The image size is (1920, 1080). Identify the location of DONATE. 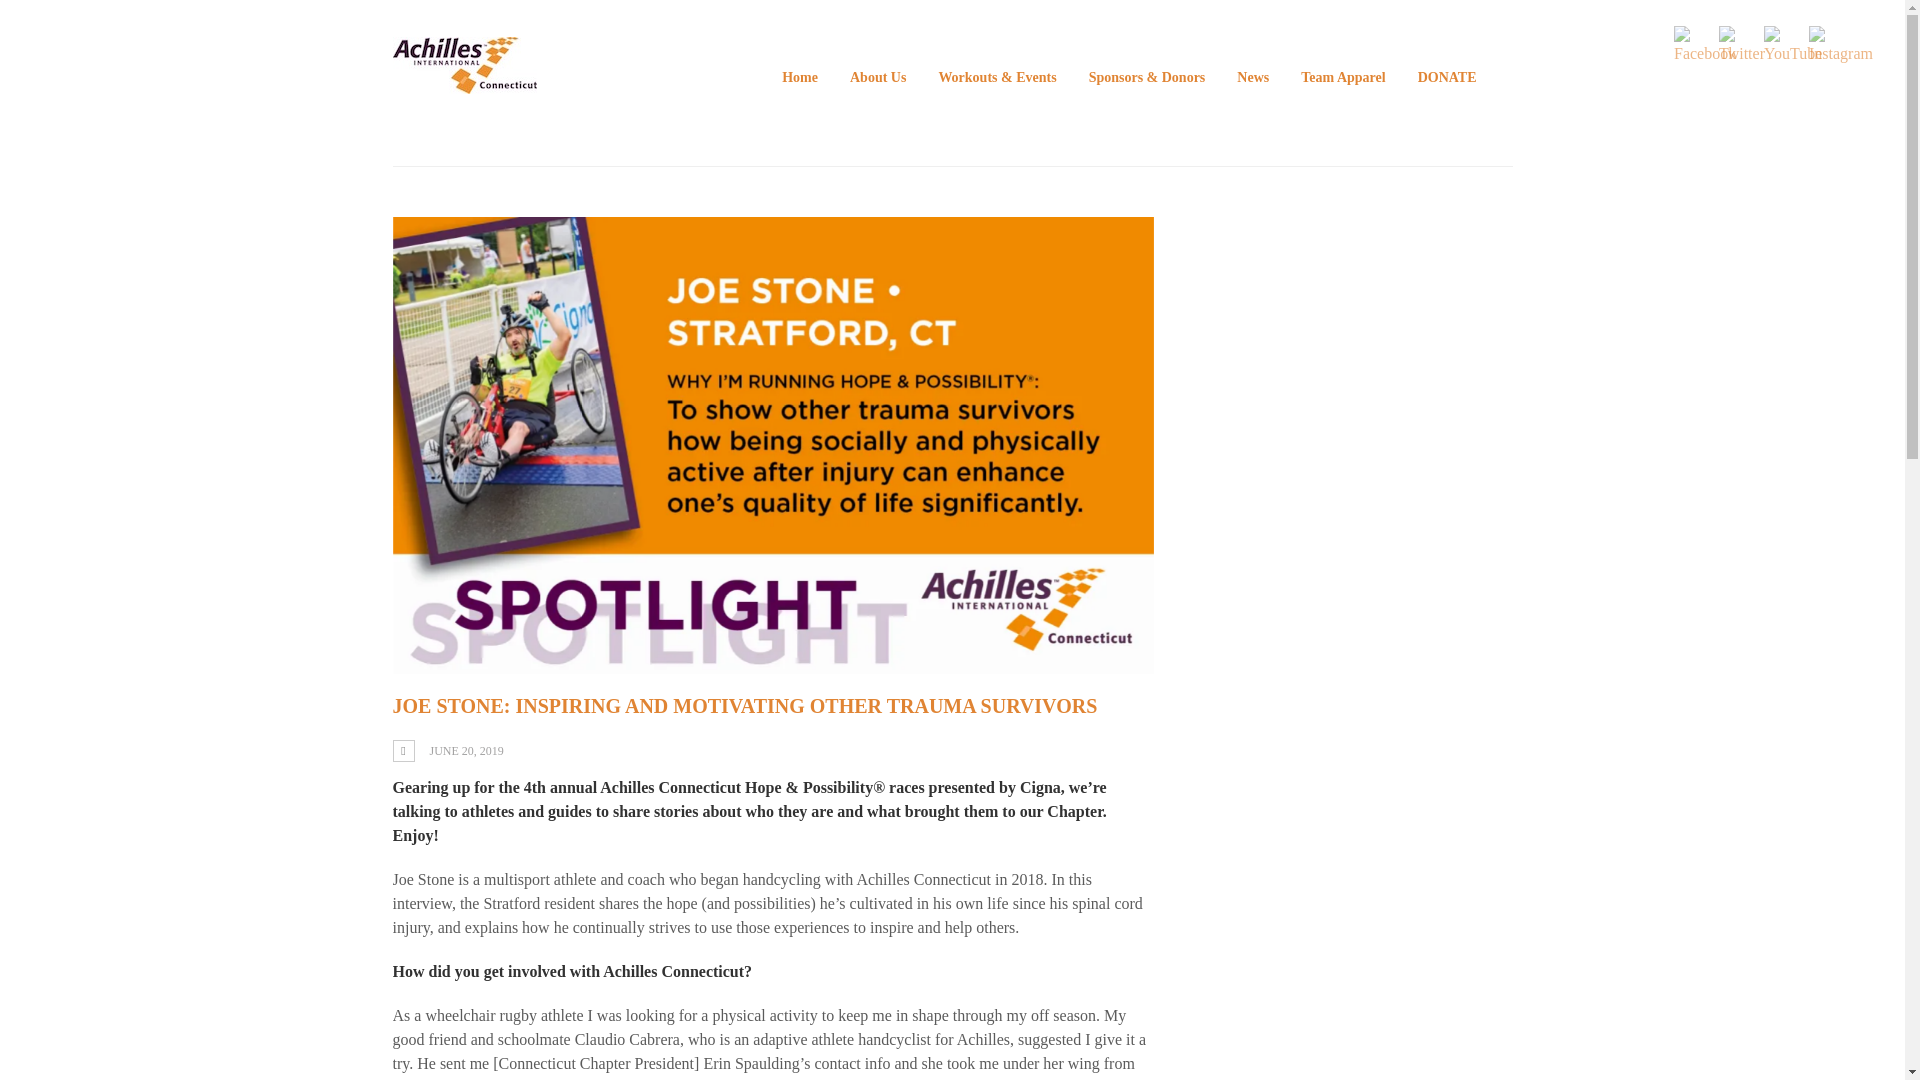
(1446, 76).